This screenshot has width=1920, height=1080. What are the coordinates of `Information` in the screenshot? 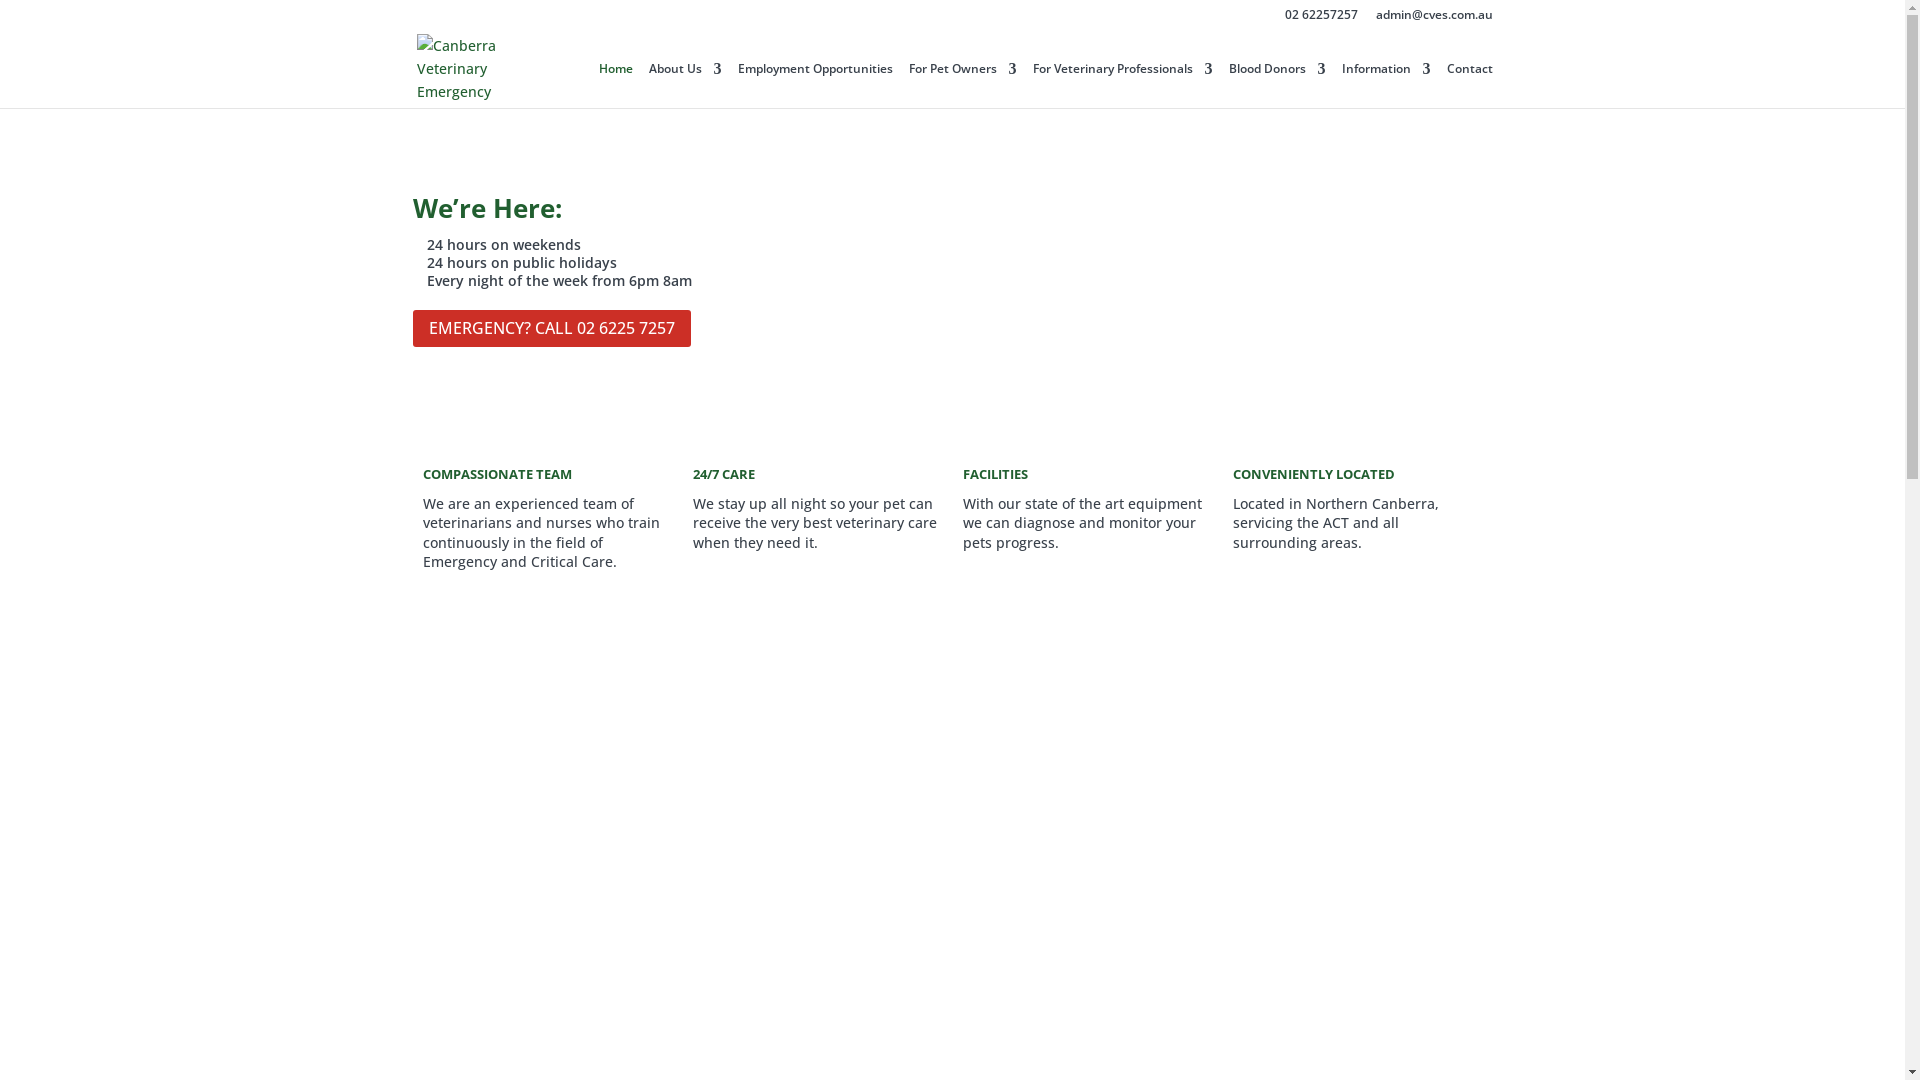 It's located at (1386, 86).